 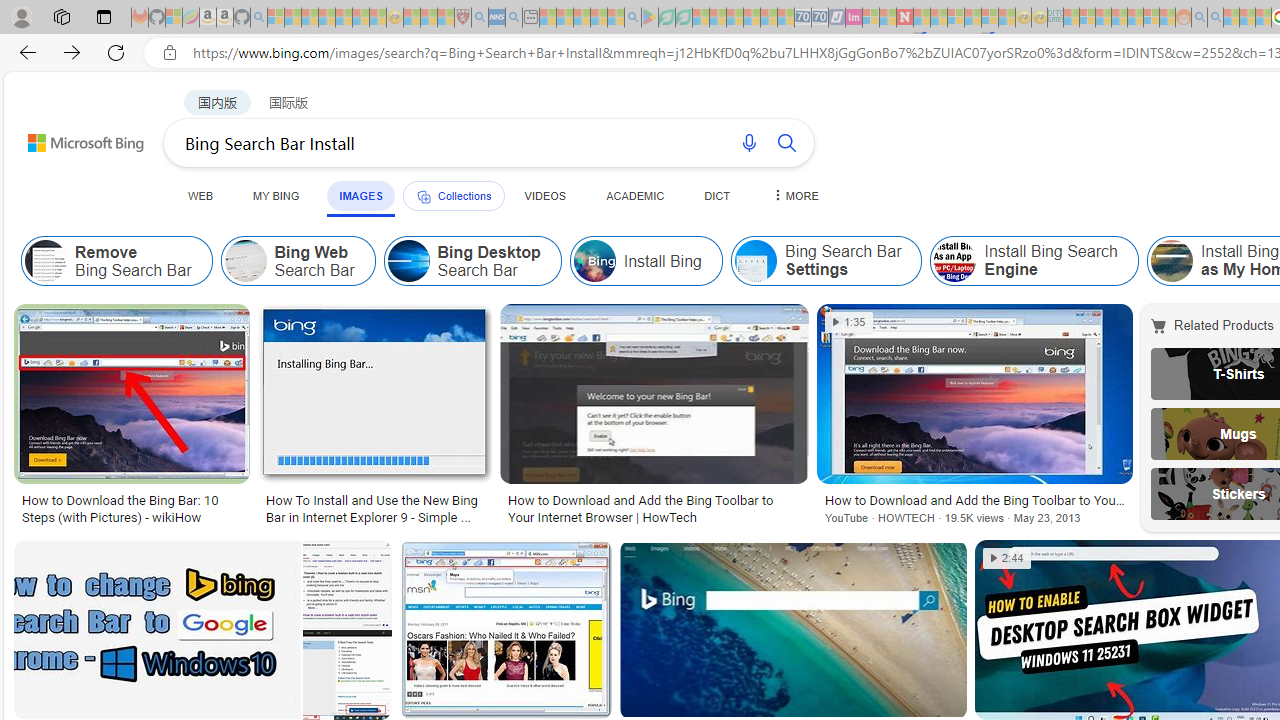 What do you see at coordinates (717, 195) in the screenshot?
I see `DICT` at bounding box center [717, 195].